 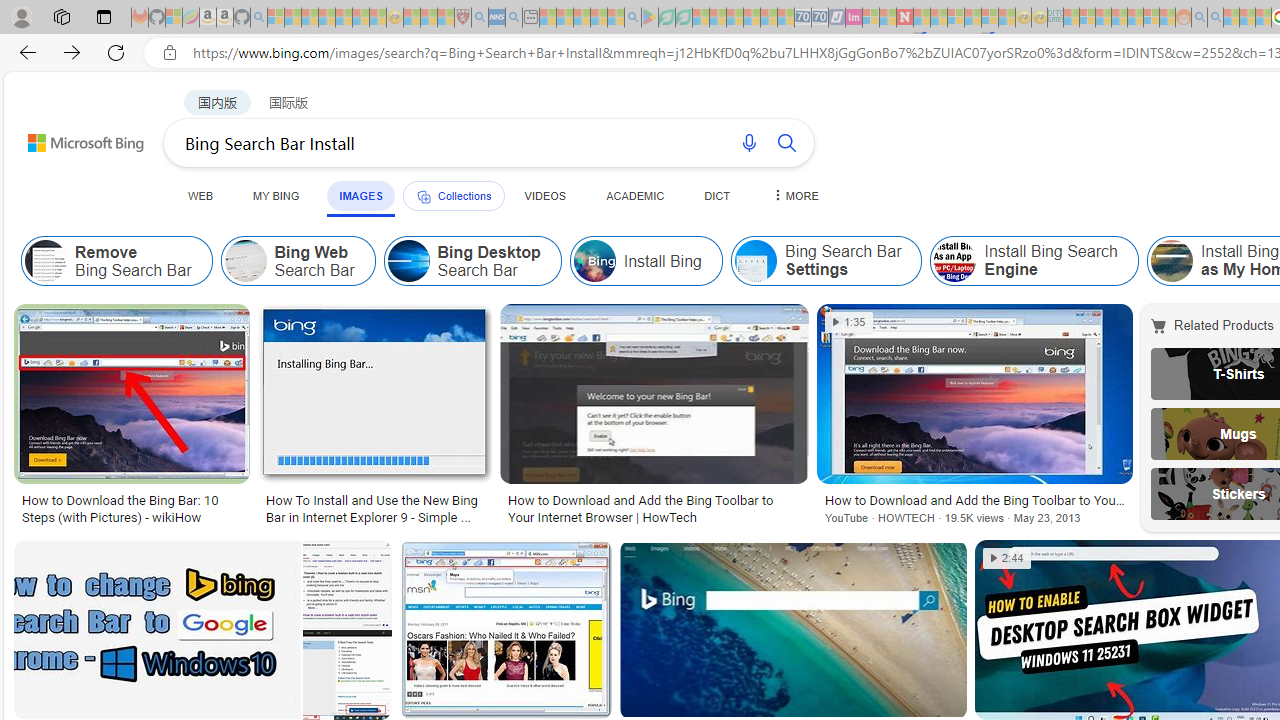 What do you see at coordinates (717, 195) in the screenshot?
I see `DICT` at bounding box center [717, 195].